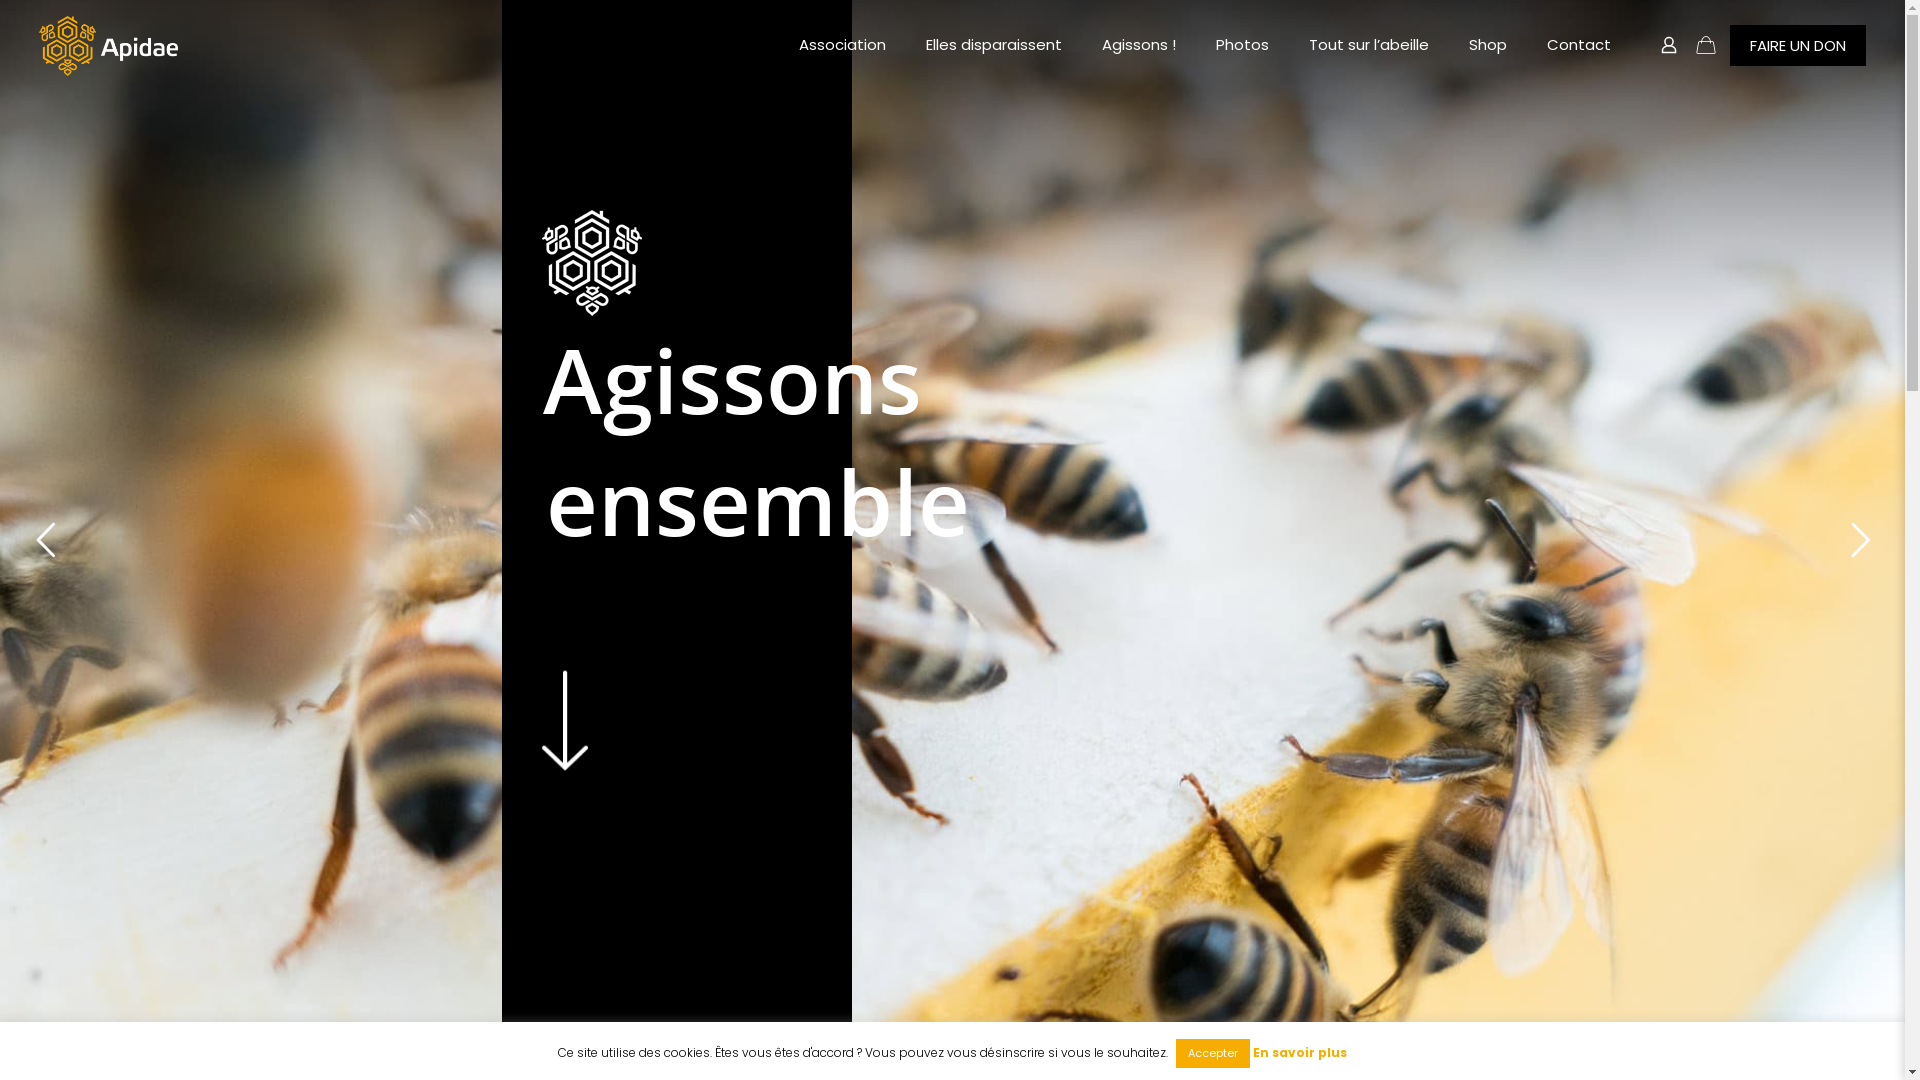 The height and width of the screenshot is (1080, 1920). I want to click on Elles disparaissent, so click(994, 45).